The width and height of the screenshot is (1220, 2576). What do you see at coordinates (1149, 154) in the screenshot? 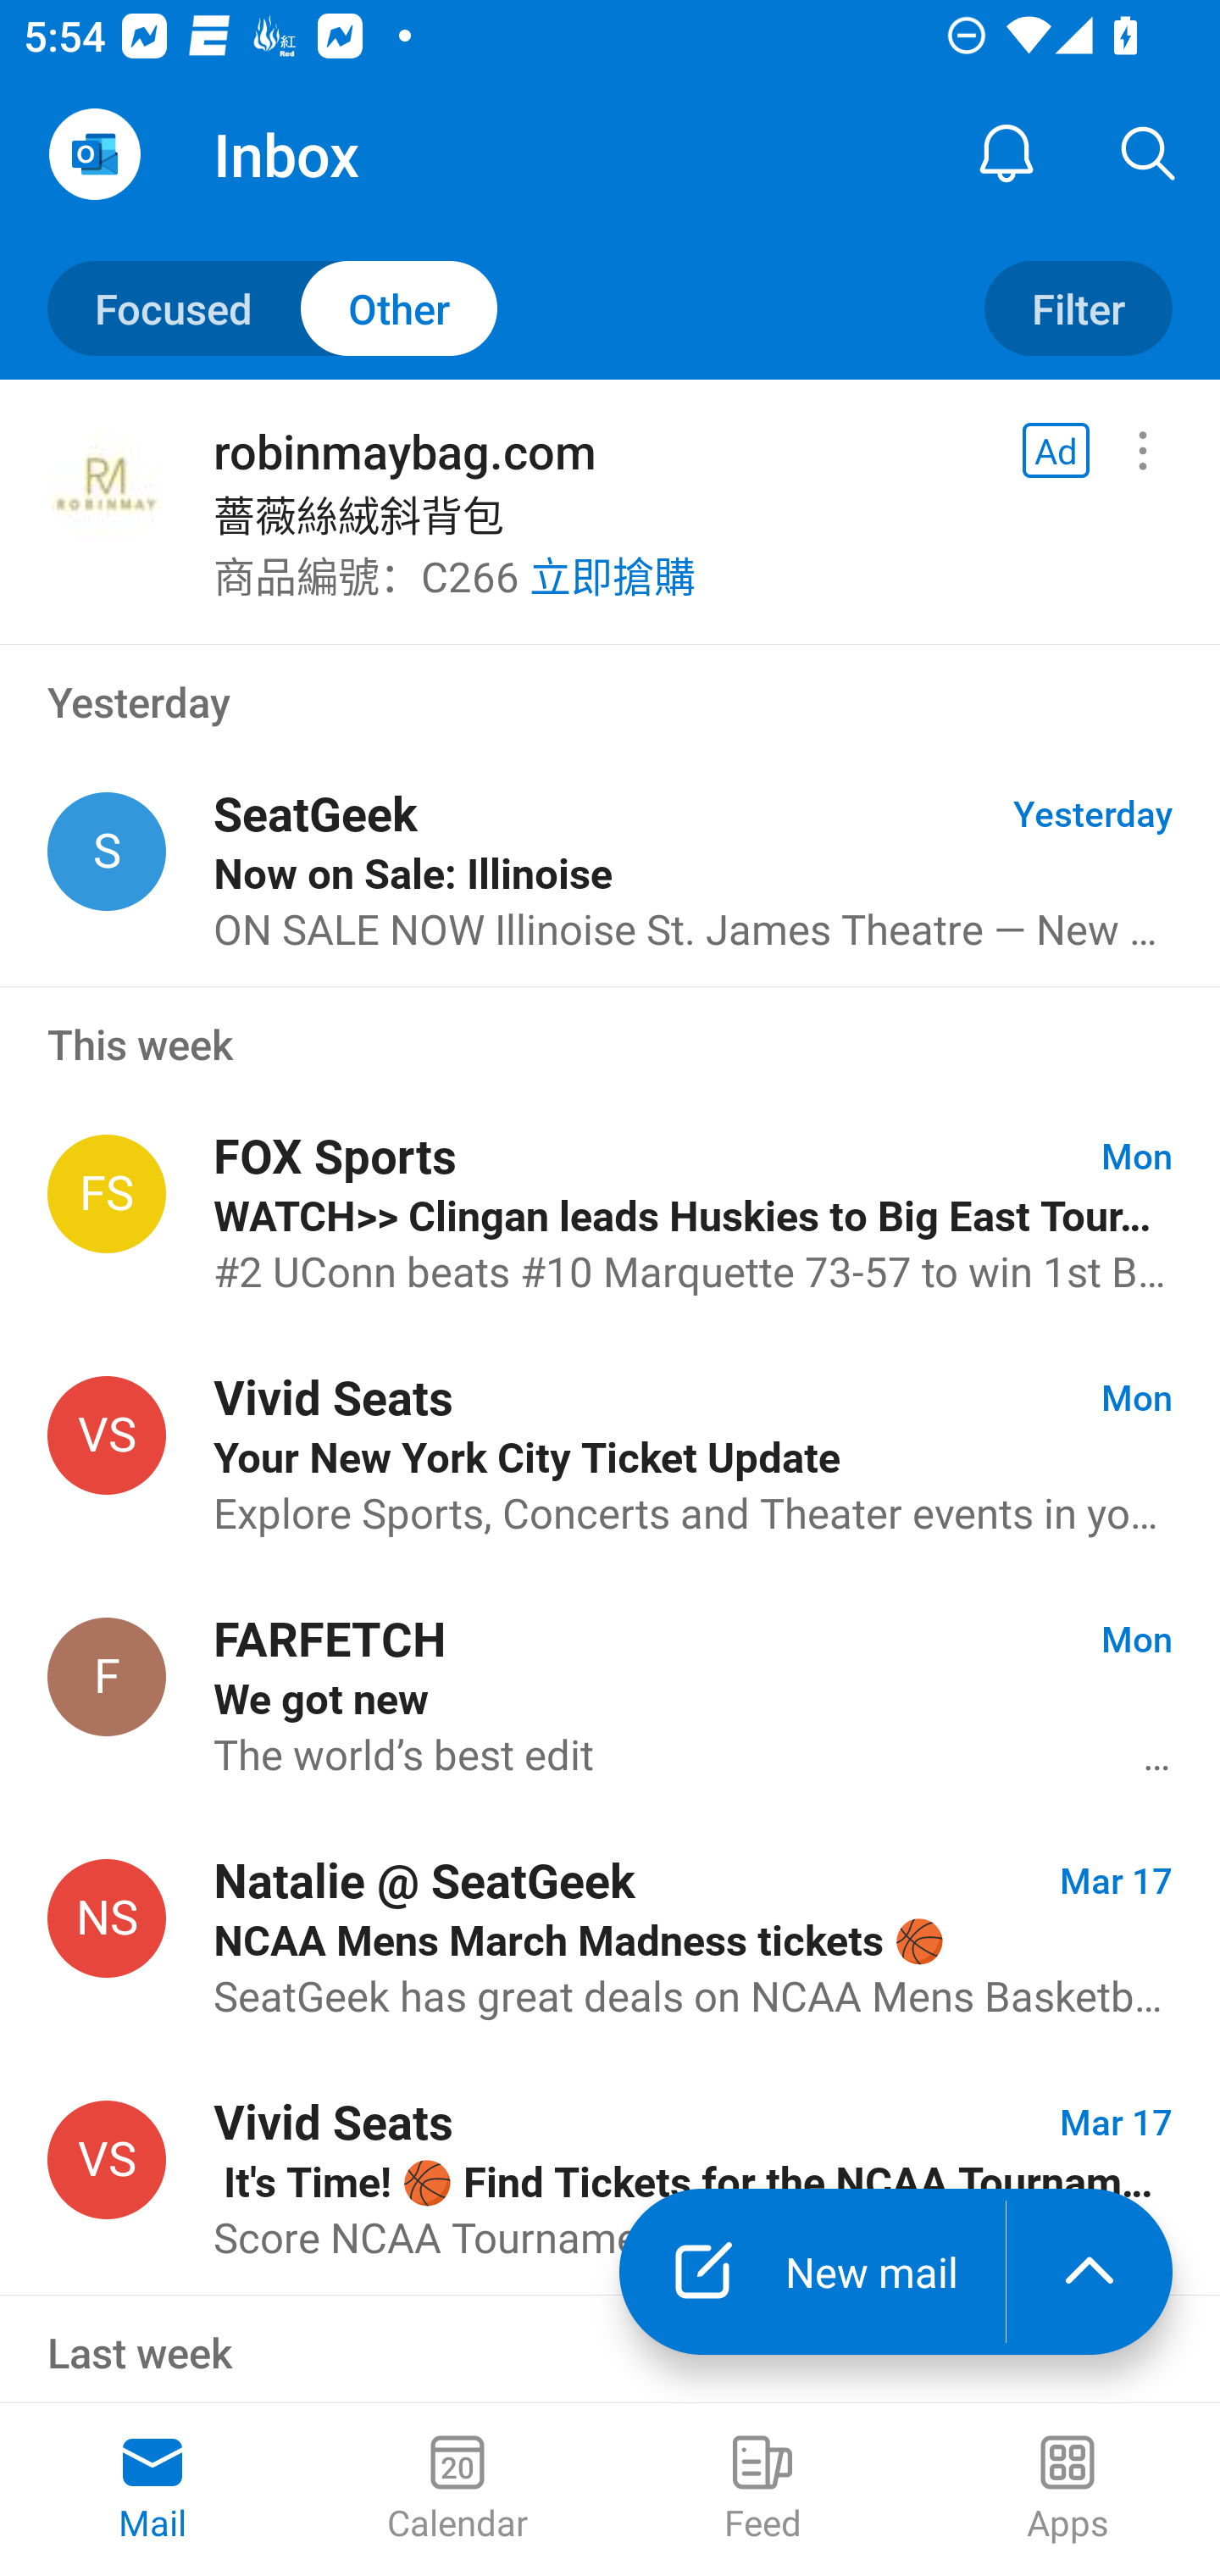
I see `Search, , ` at bounding box center [1149, 154].